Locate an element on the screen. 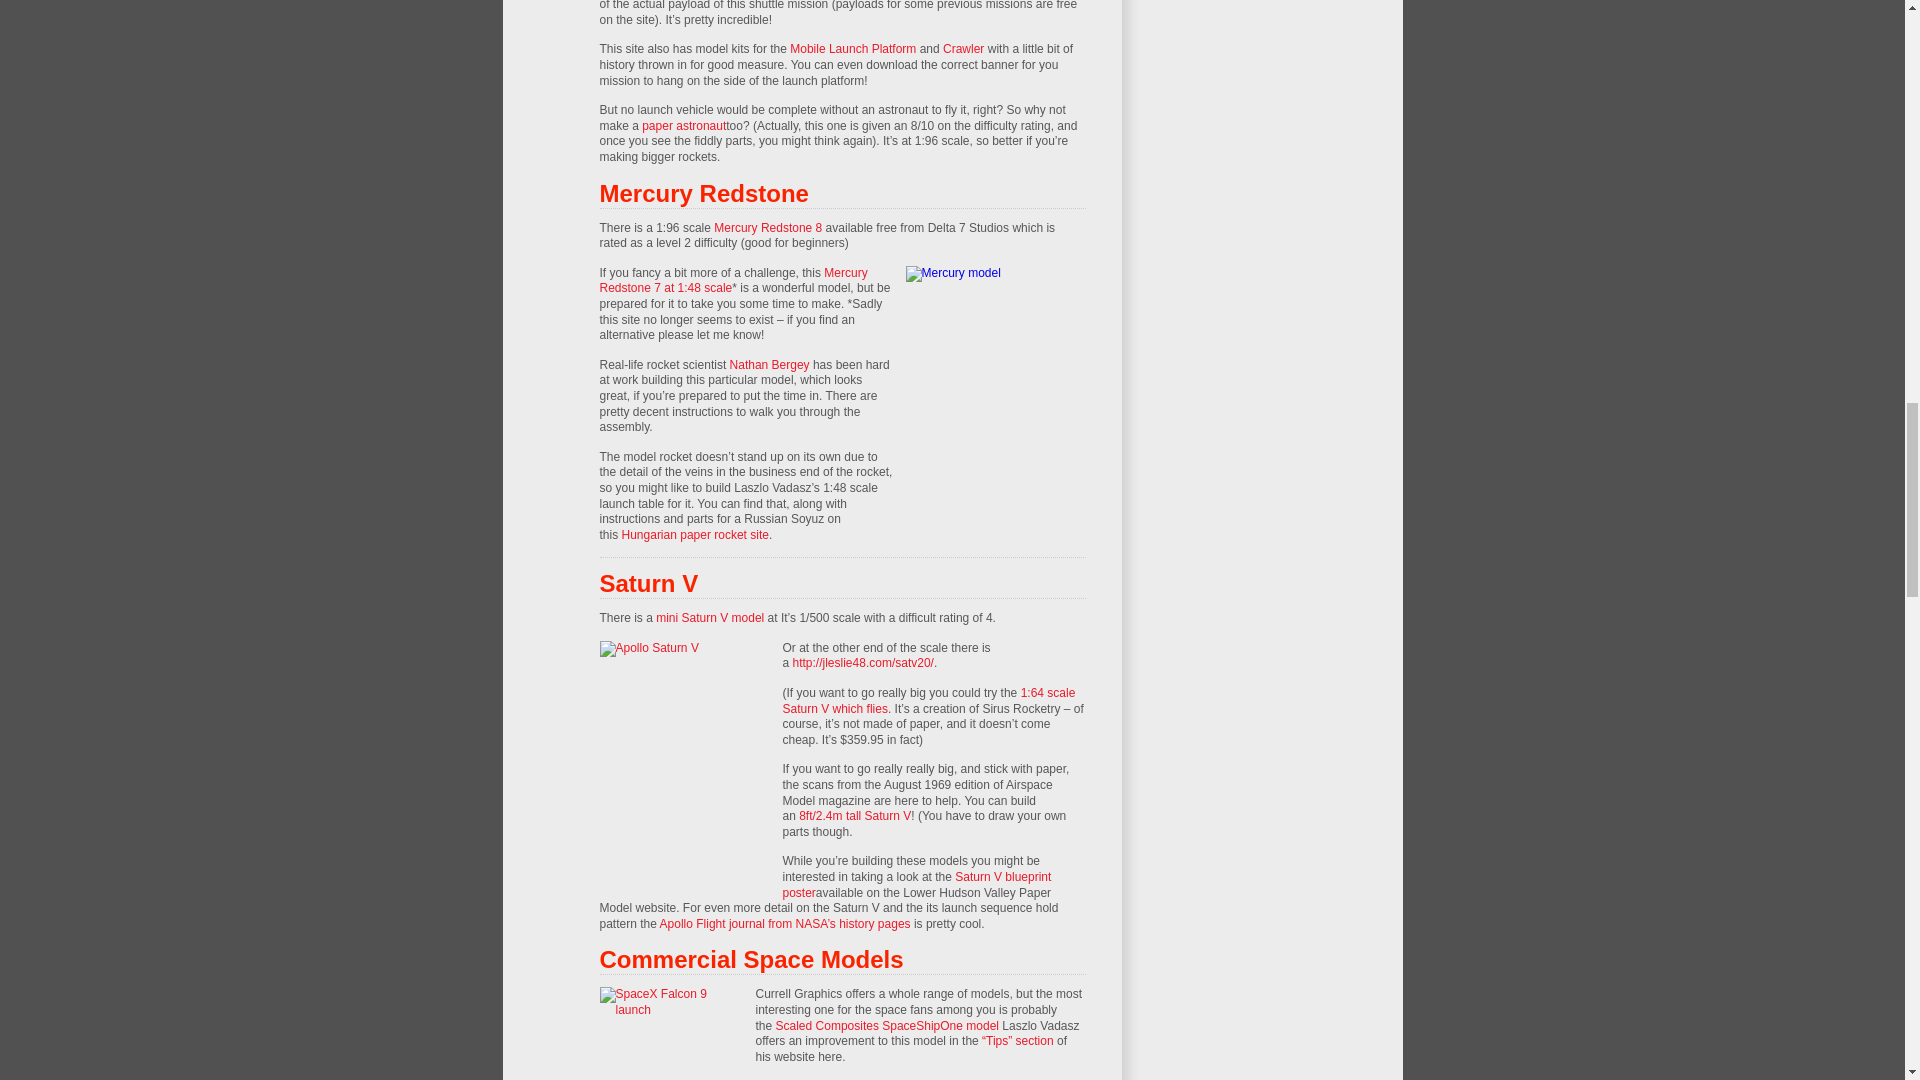 The height and width of the screenshot is (1080, 1920). Saturn V blueprint poster is located at coordinates (916, 884).